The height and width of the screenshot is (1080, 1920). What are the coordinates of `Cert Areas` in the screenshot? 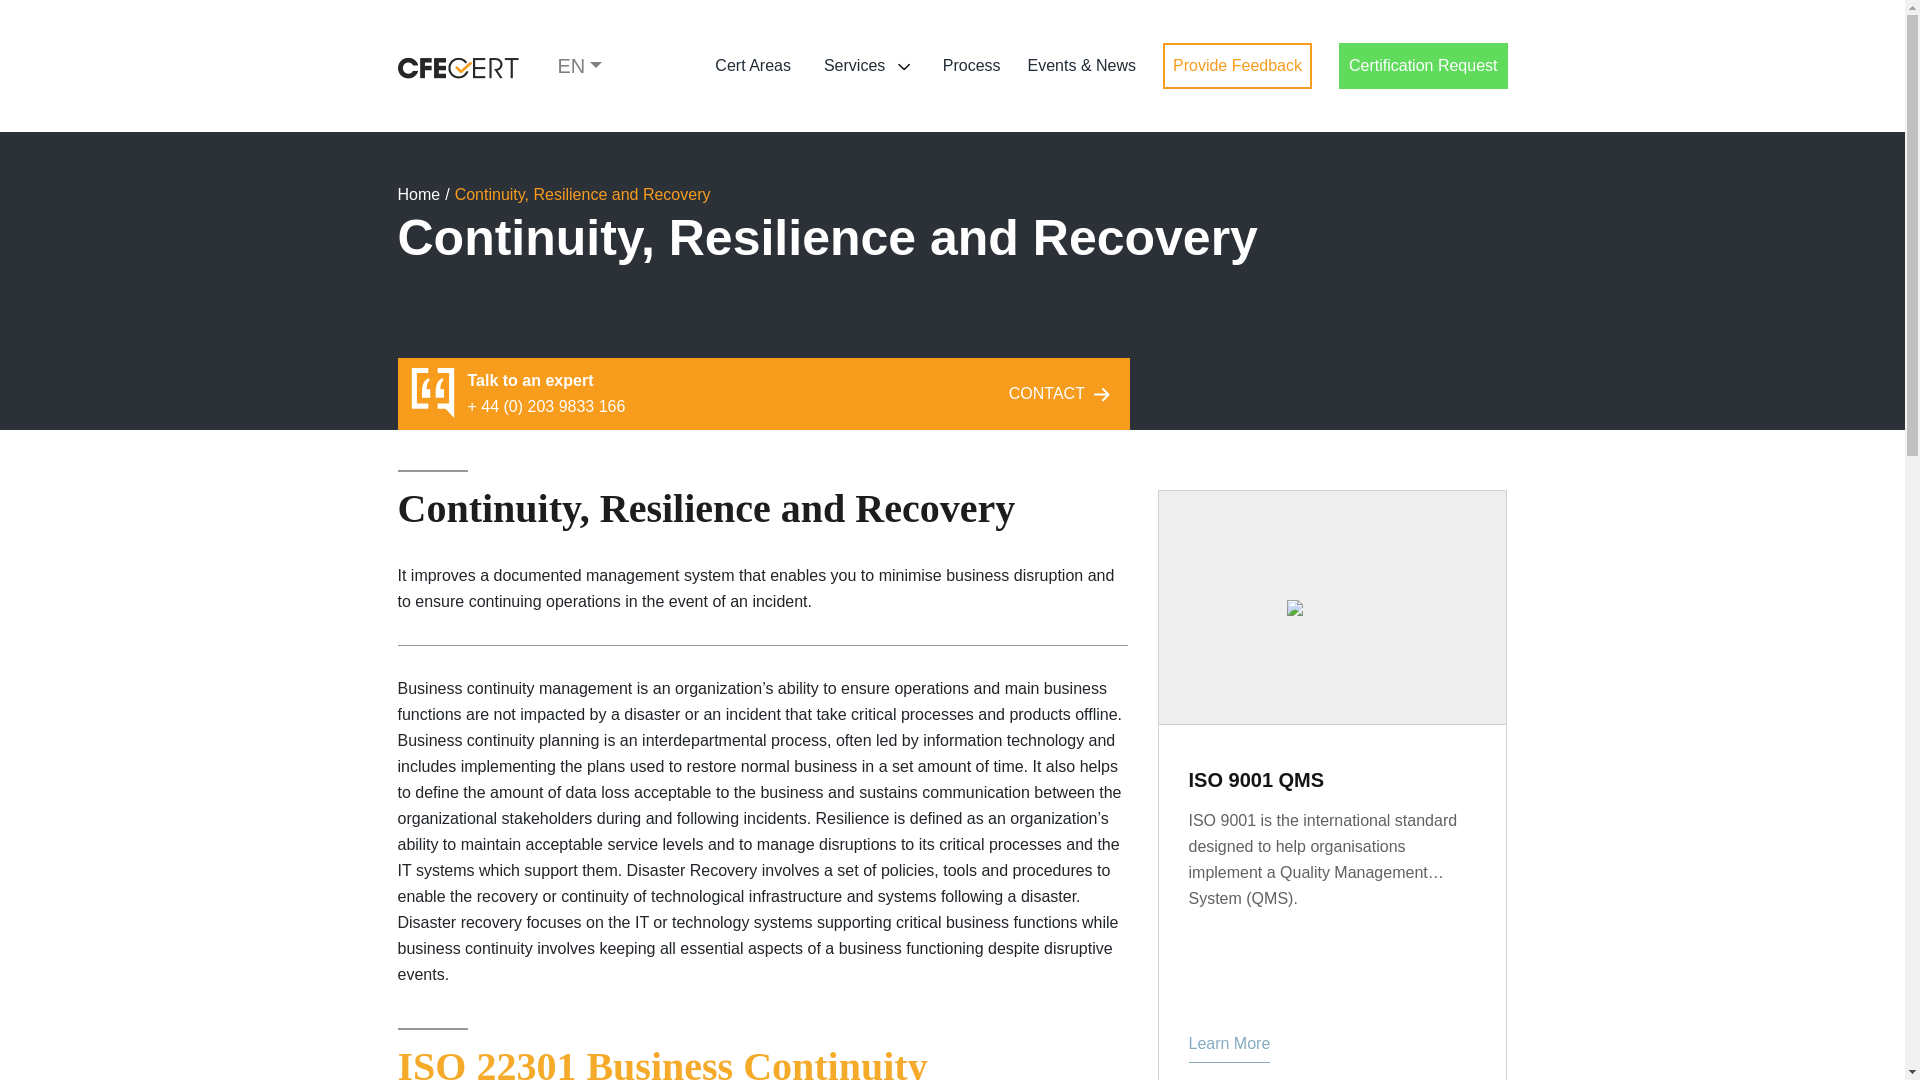 It's located at (752, 66).